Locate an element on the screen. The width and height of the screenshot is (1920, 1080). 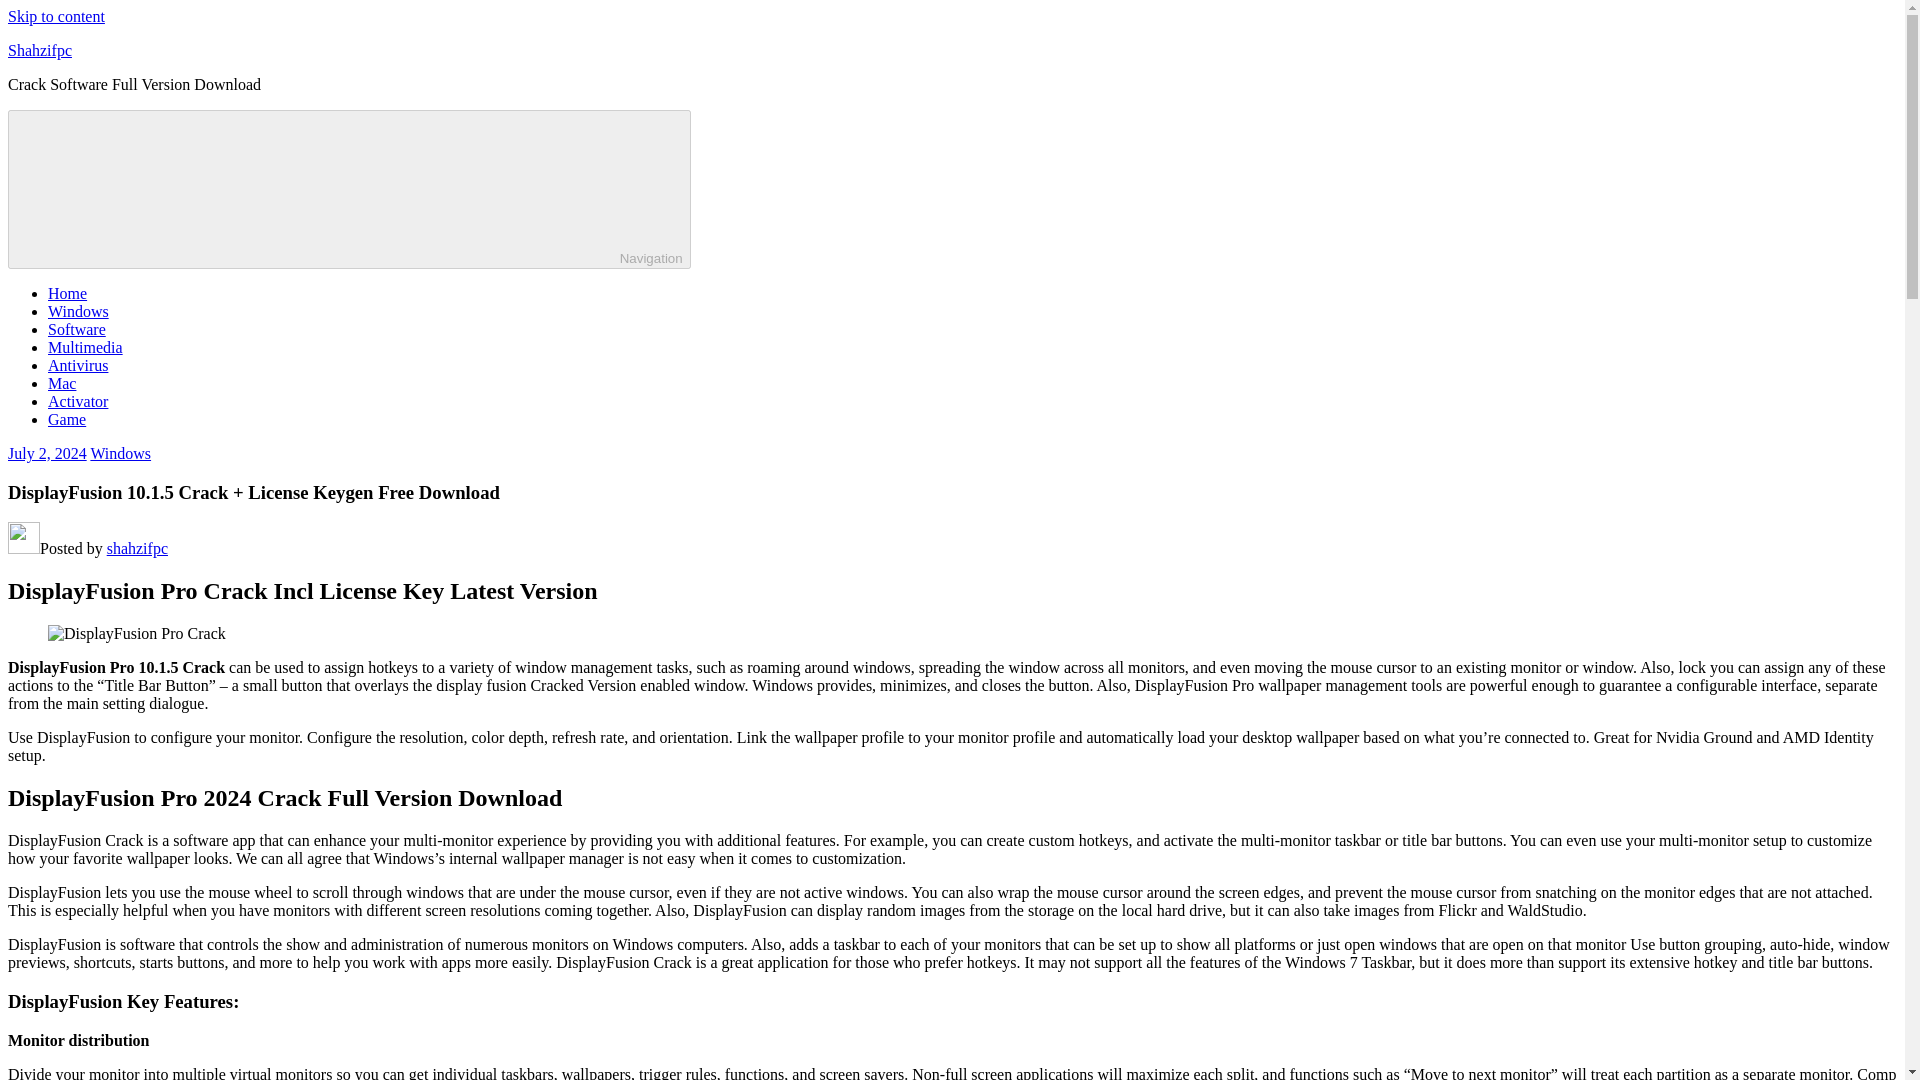
Activator is located at coordinates (78, 402).